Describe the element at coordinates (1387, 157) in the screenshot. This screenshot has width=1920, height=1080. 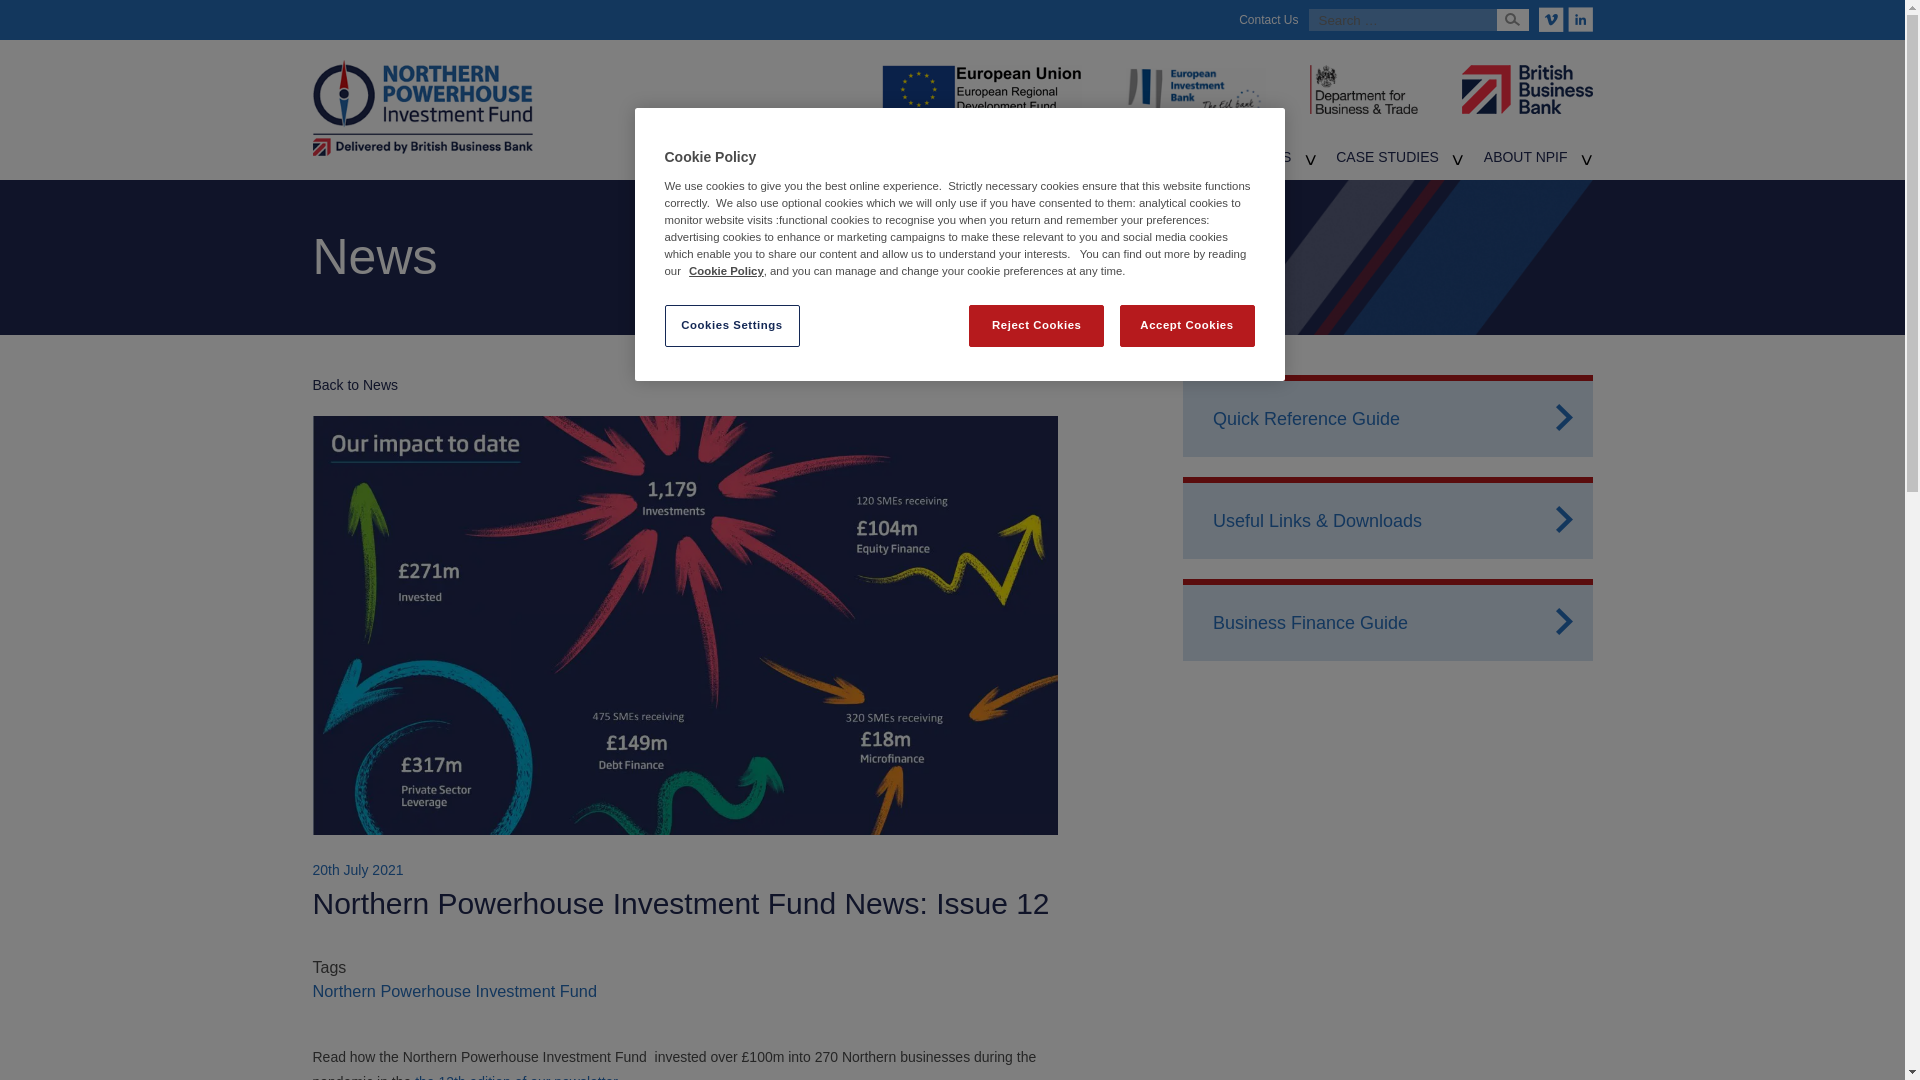
I see `CASE STUDIES` at that location.